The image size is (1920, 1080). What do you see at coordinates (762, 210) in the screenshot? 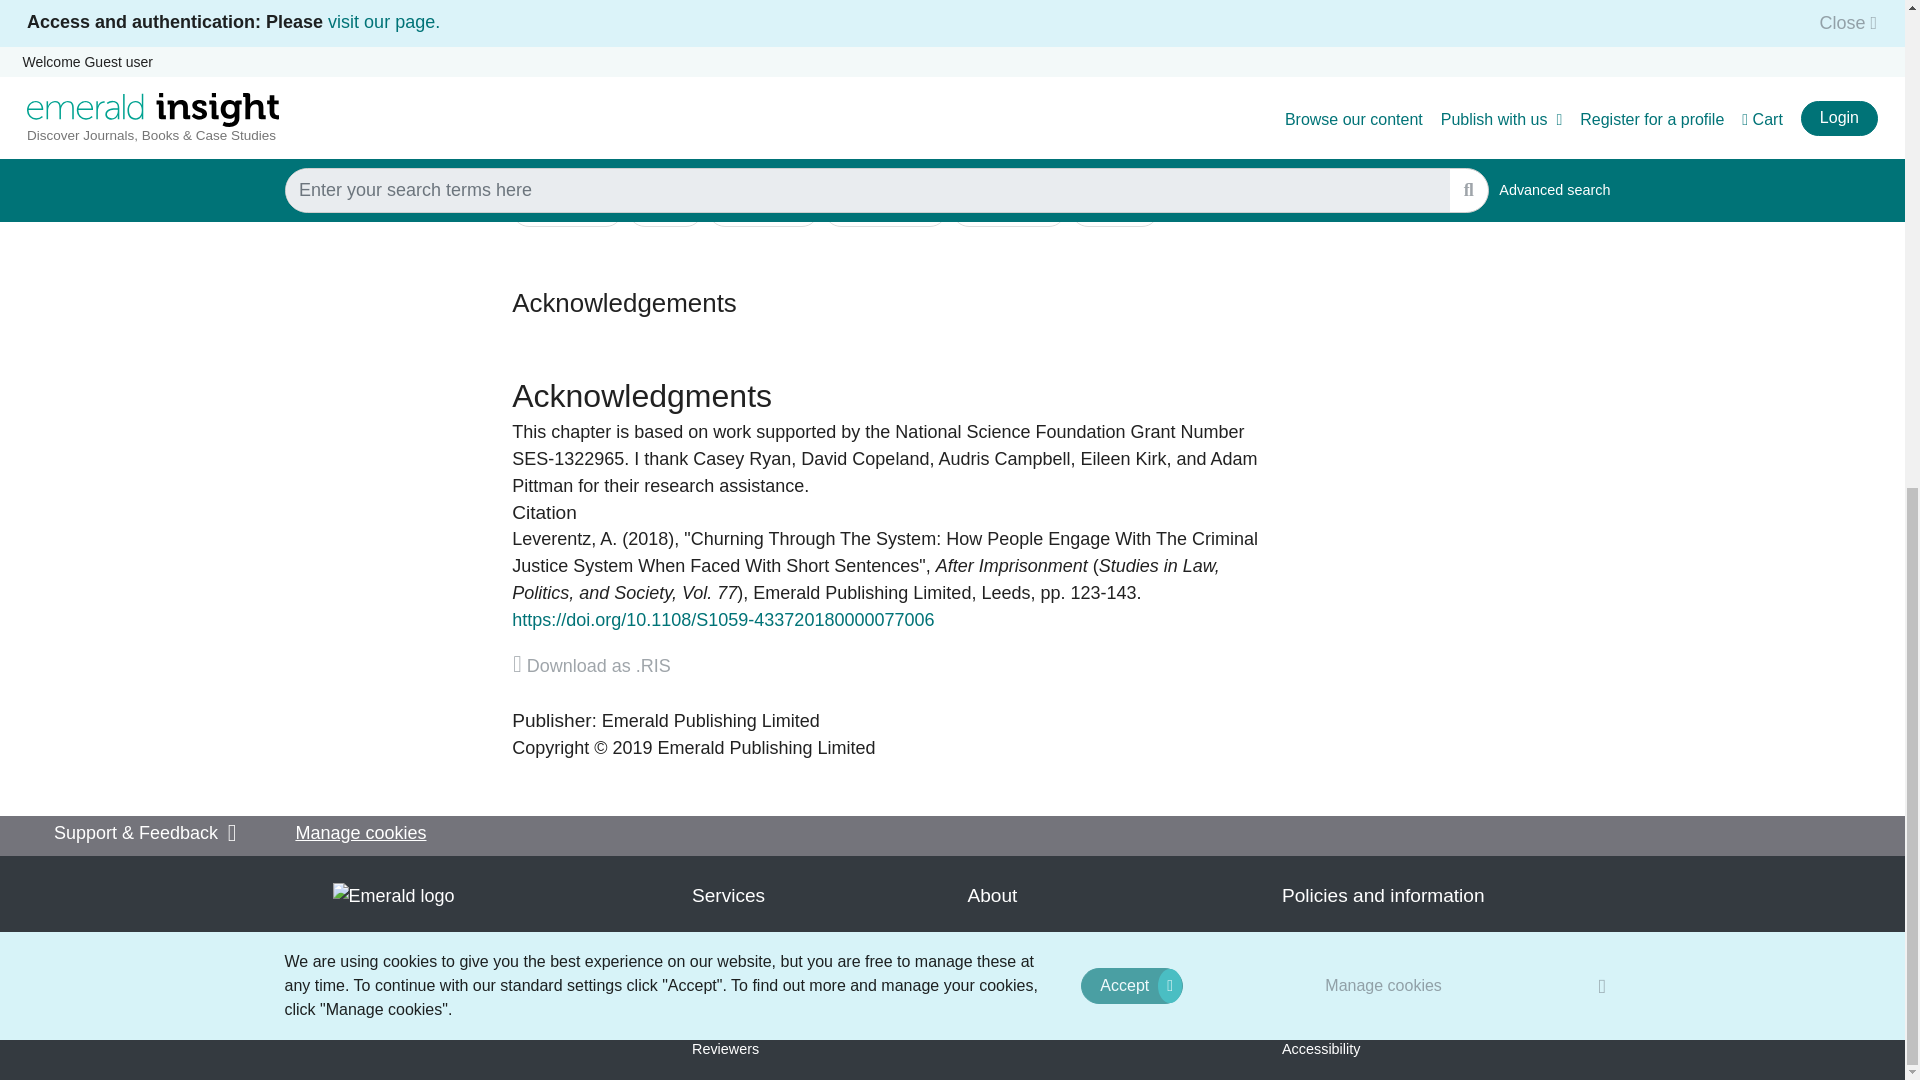
I see `Search for keyword Rabble class` at bounding box center [762, 210].